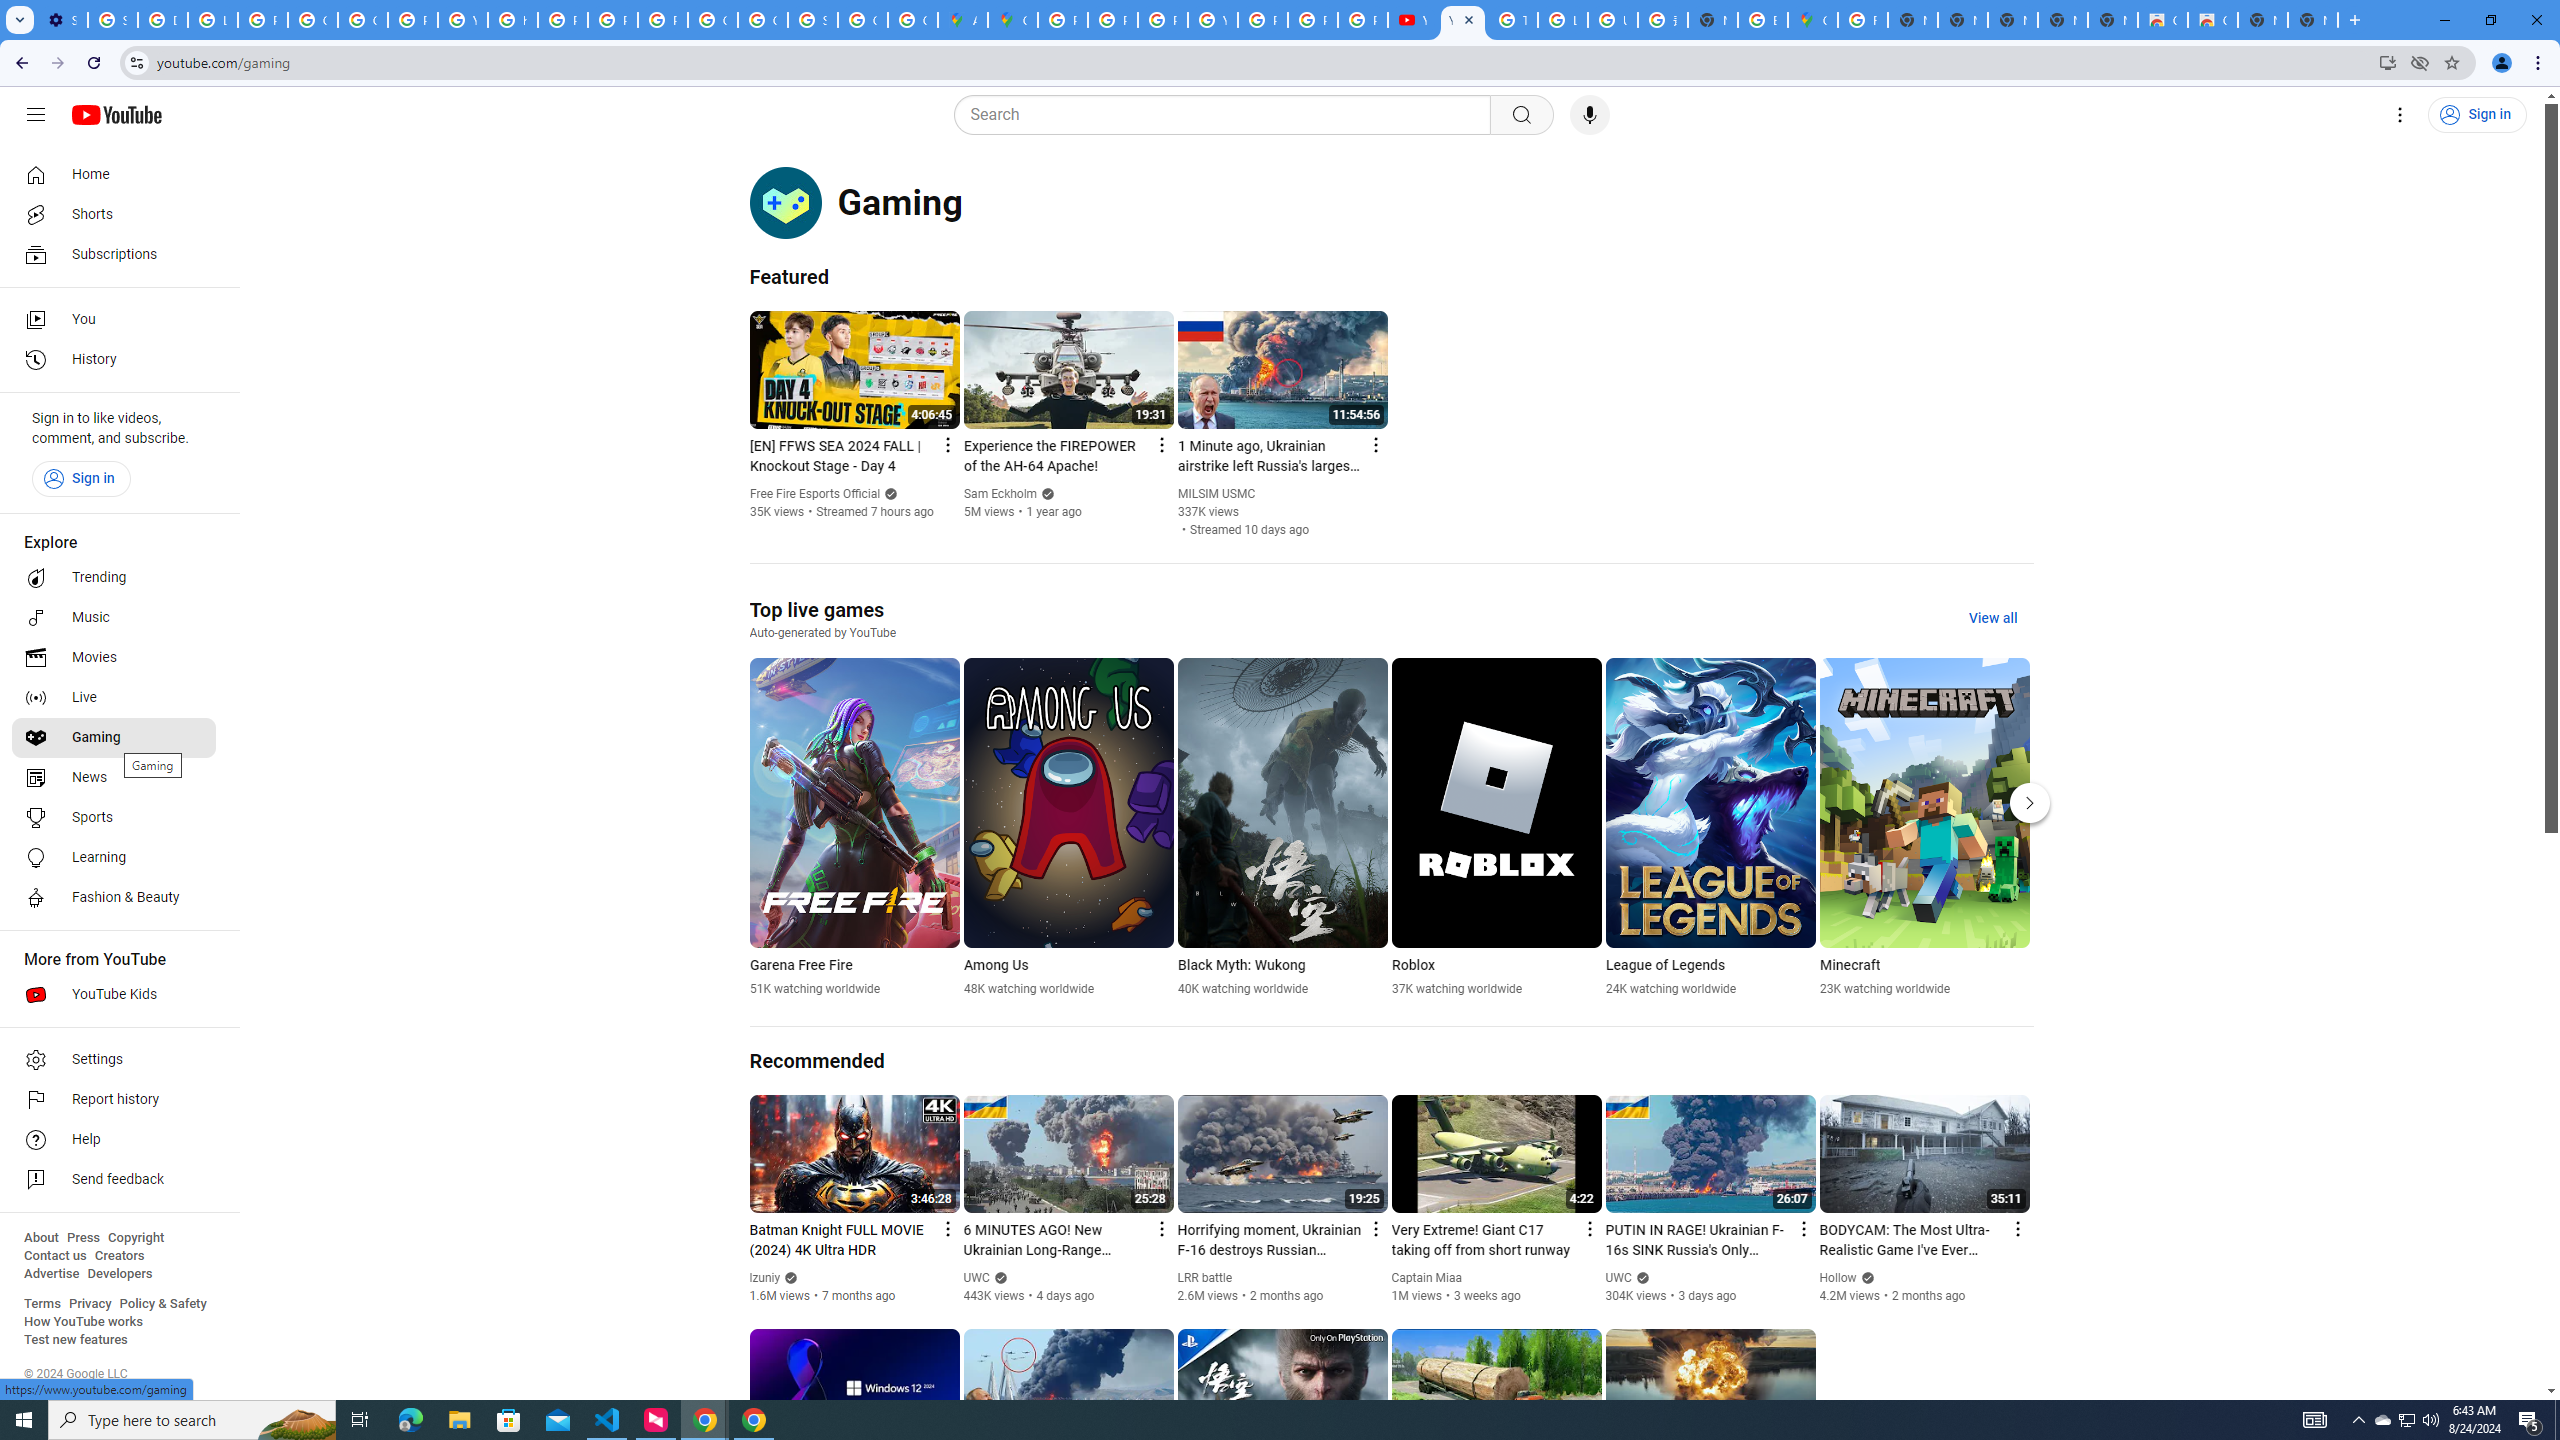 This screenshot has width=2560, height=1440. What do you see at coordinates (83, 1322) in the screenshot?
I see `How YouTube works` at bounding box center [83, 1322].